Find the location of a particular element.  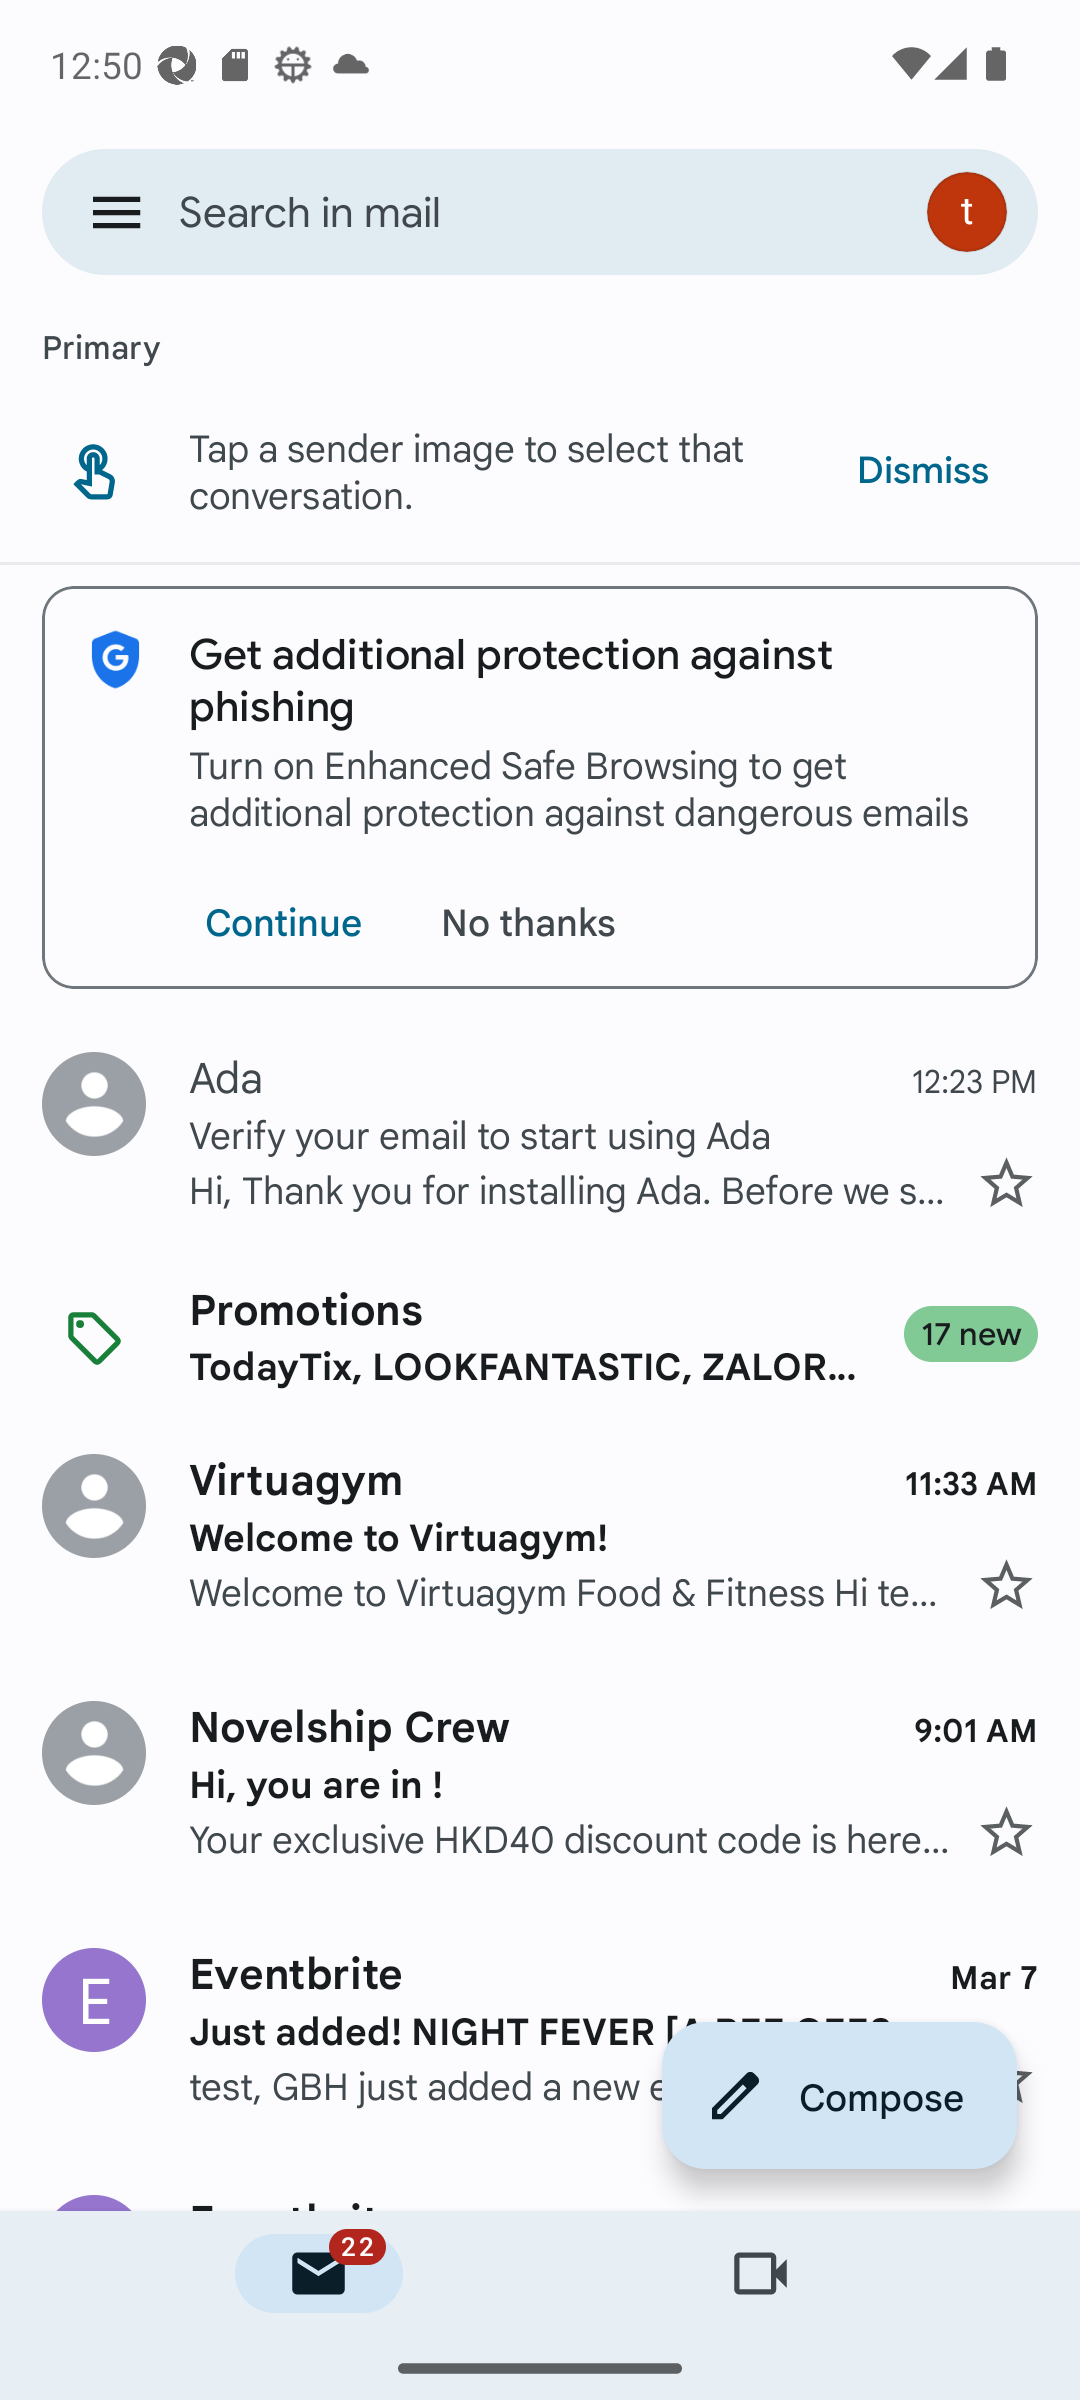

Dismiss Dismiss tip is located at coordinates (922, 470).